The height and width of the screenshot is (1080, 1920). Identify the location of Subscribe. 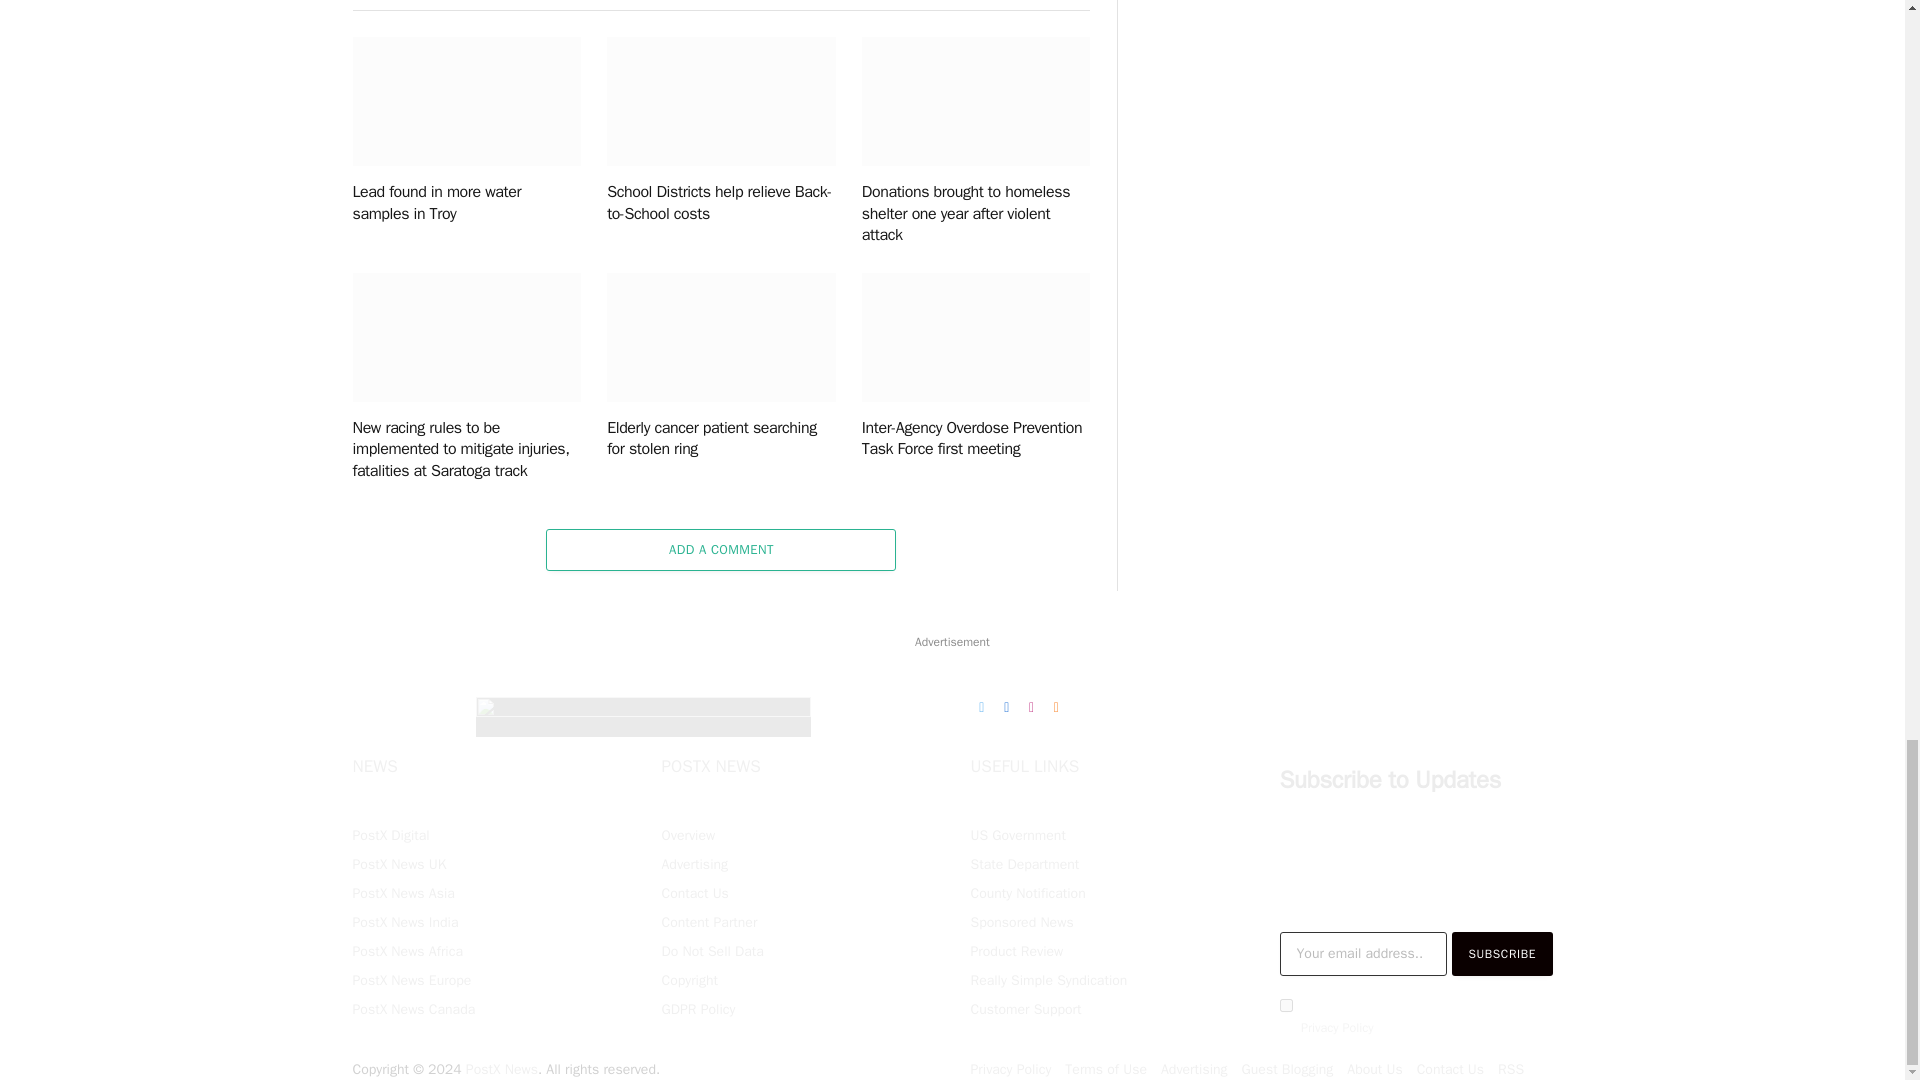
(1502, 954).